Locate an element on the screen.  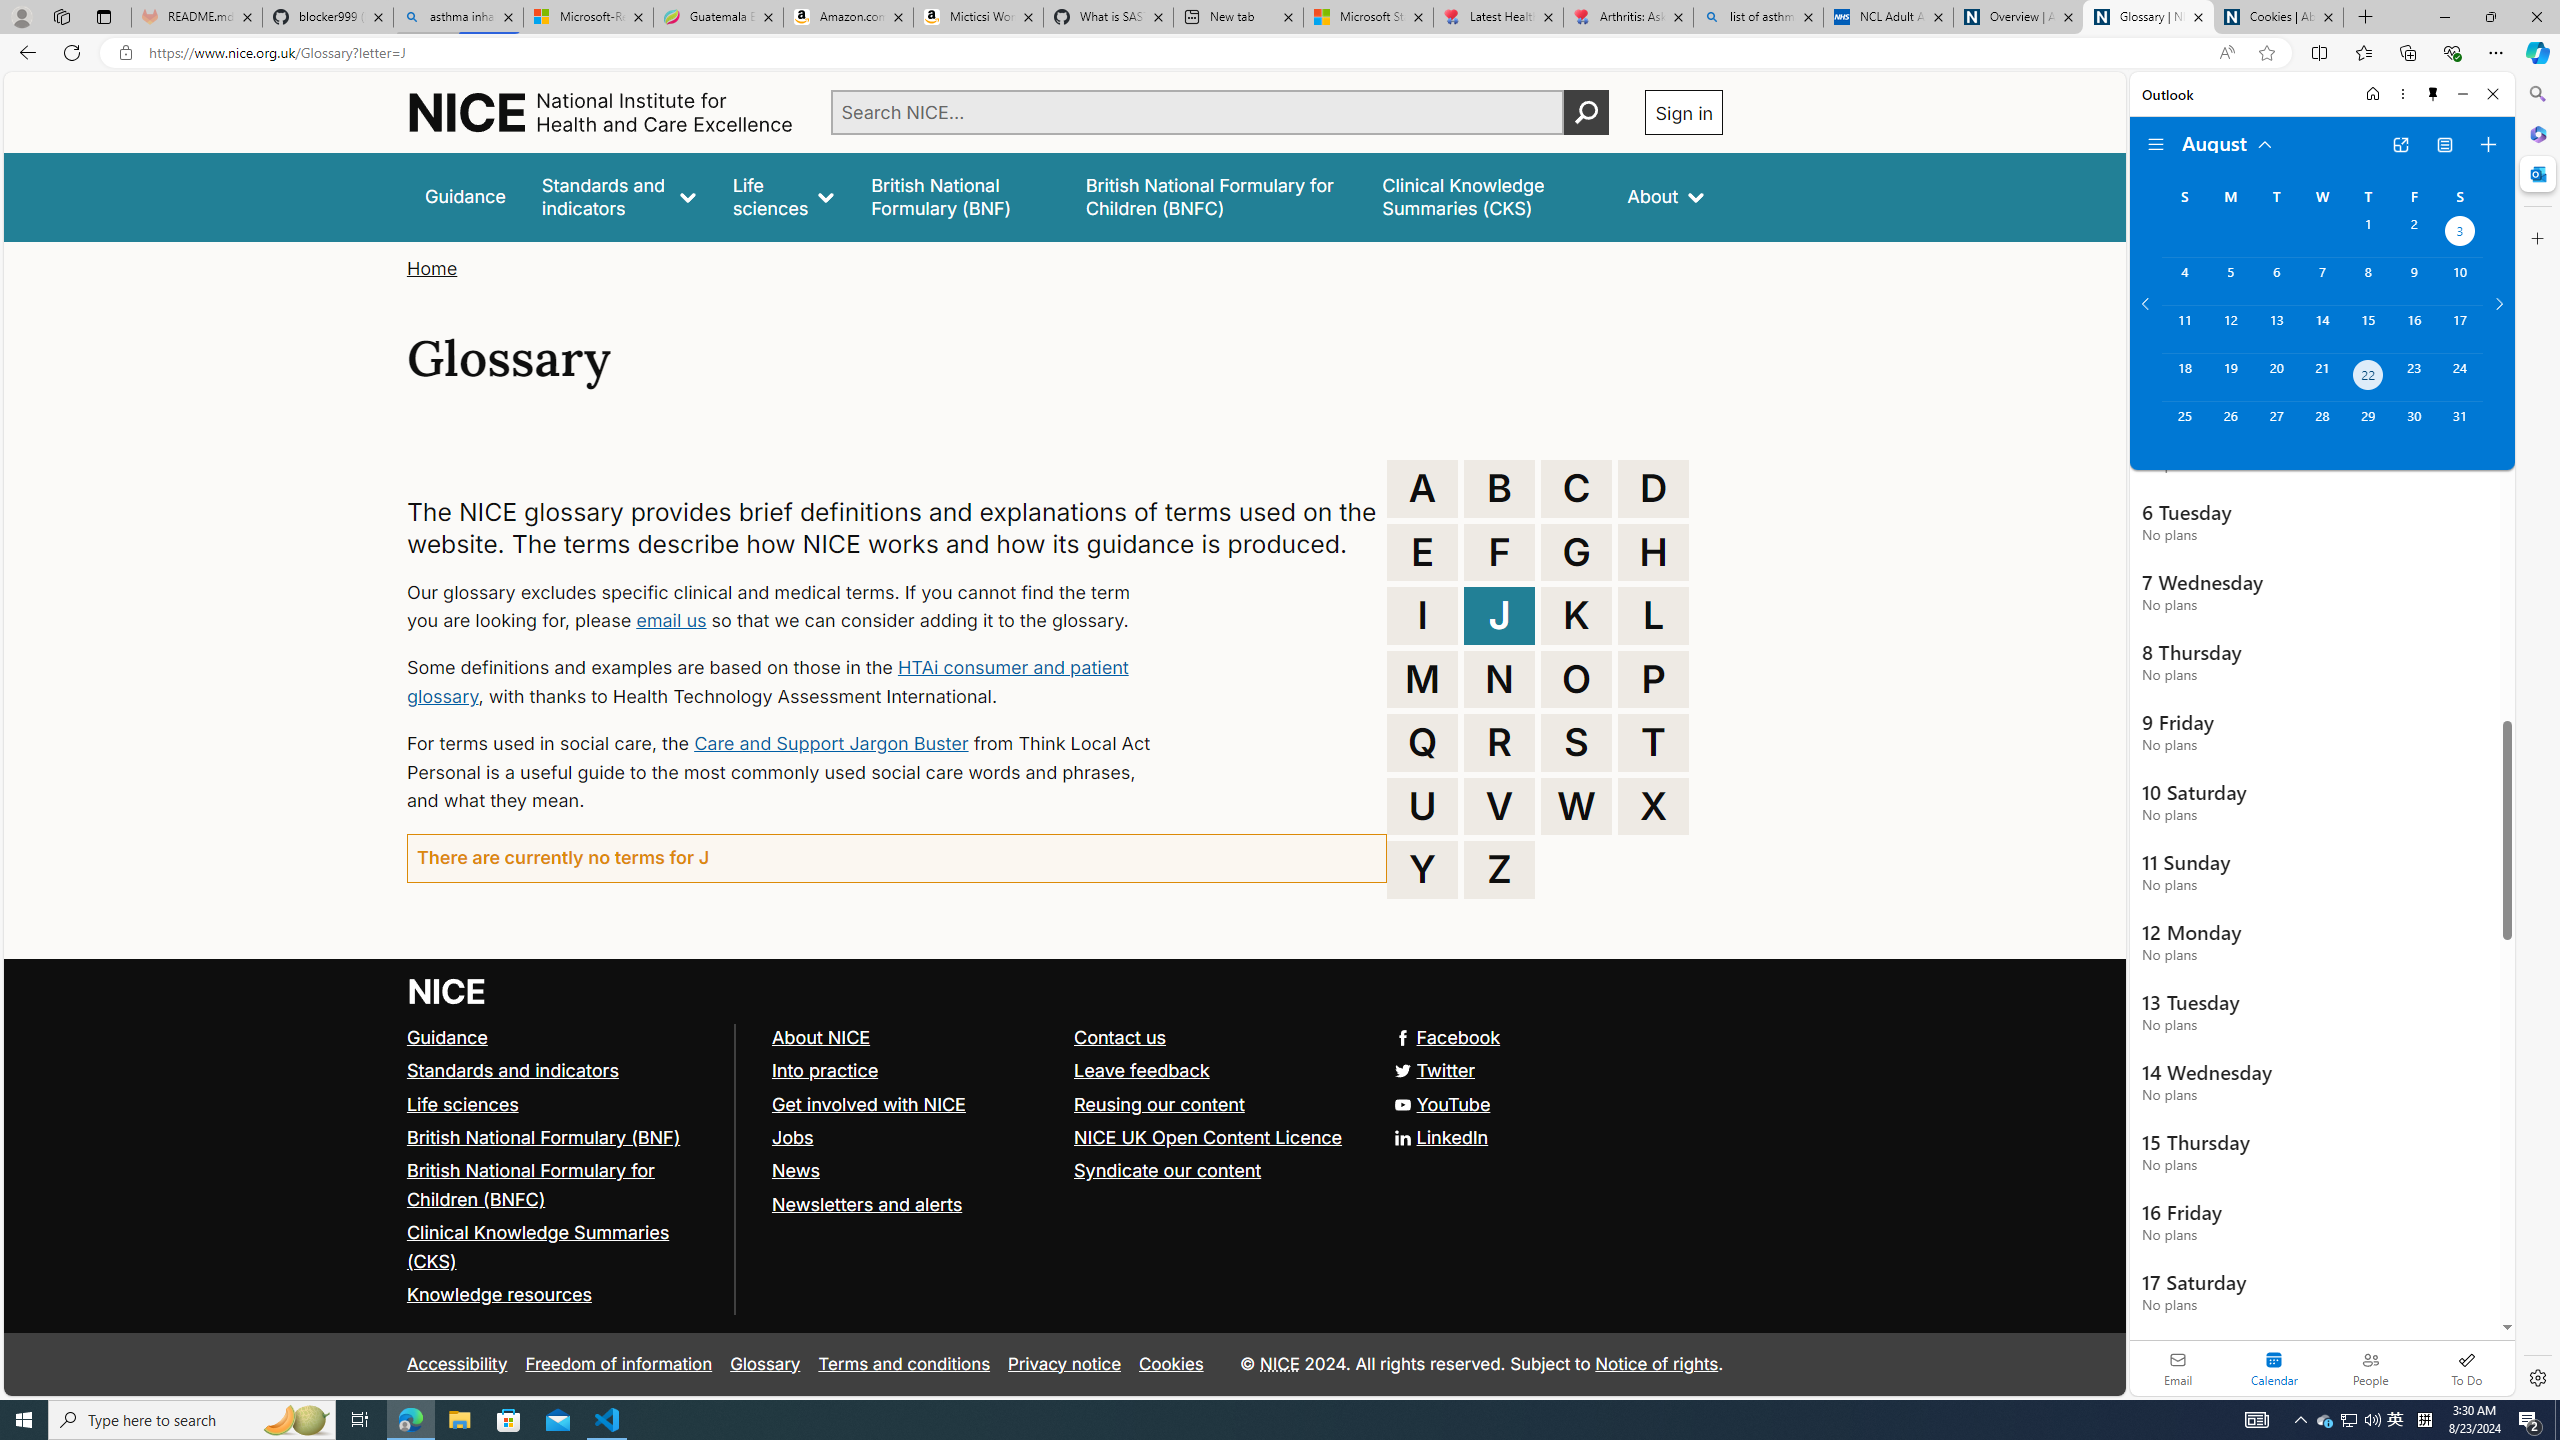
Get involved with NICE is located at coordinates (912, 1105).